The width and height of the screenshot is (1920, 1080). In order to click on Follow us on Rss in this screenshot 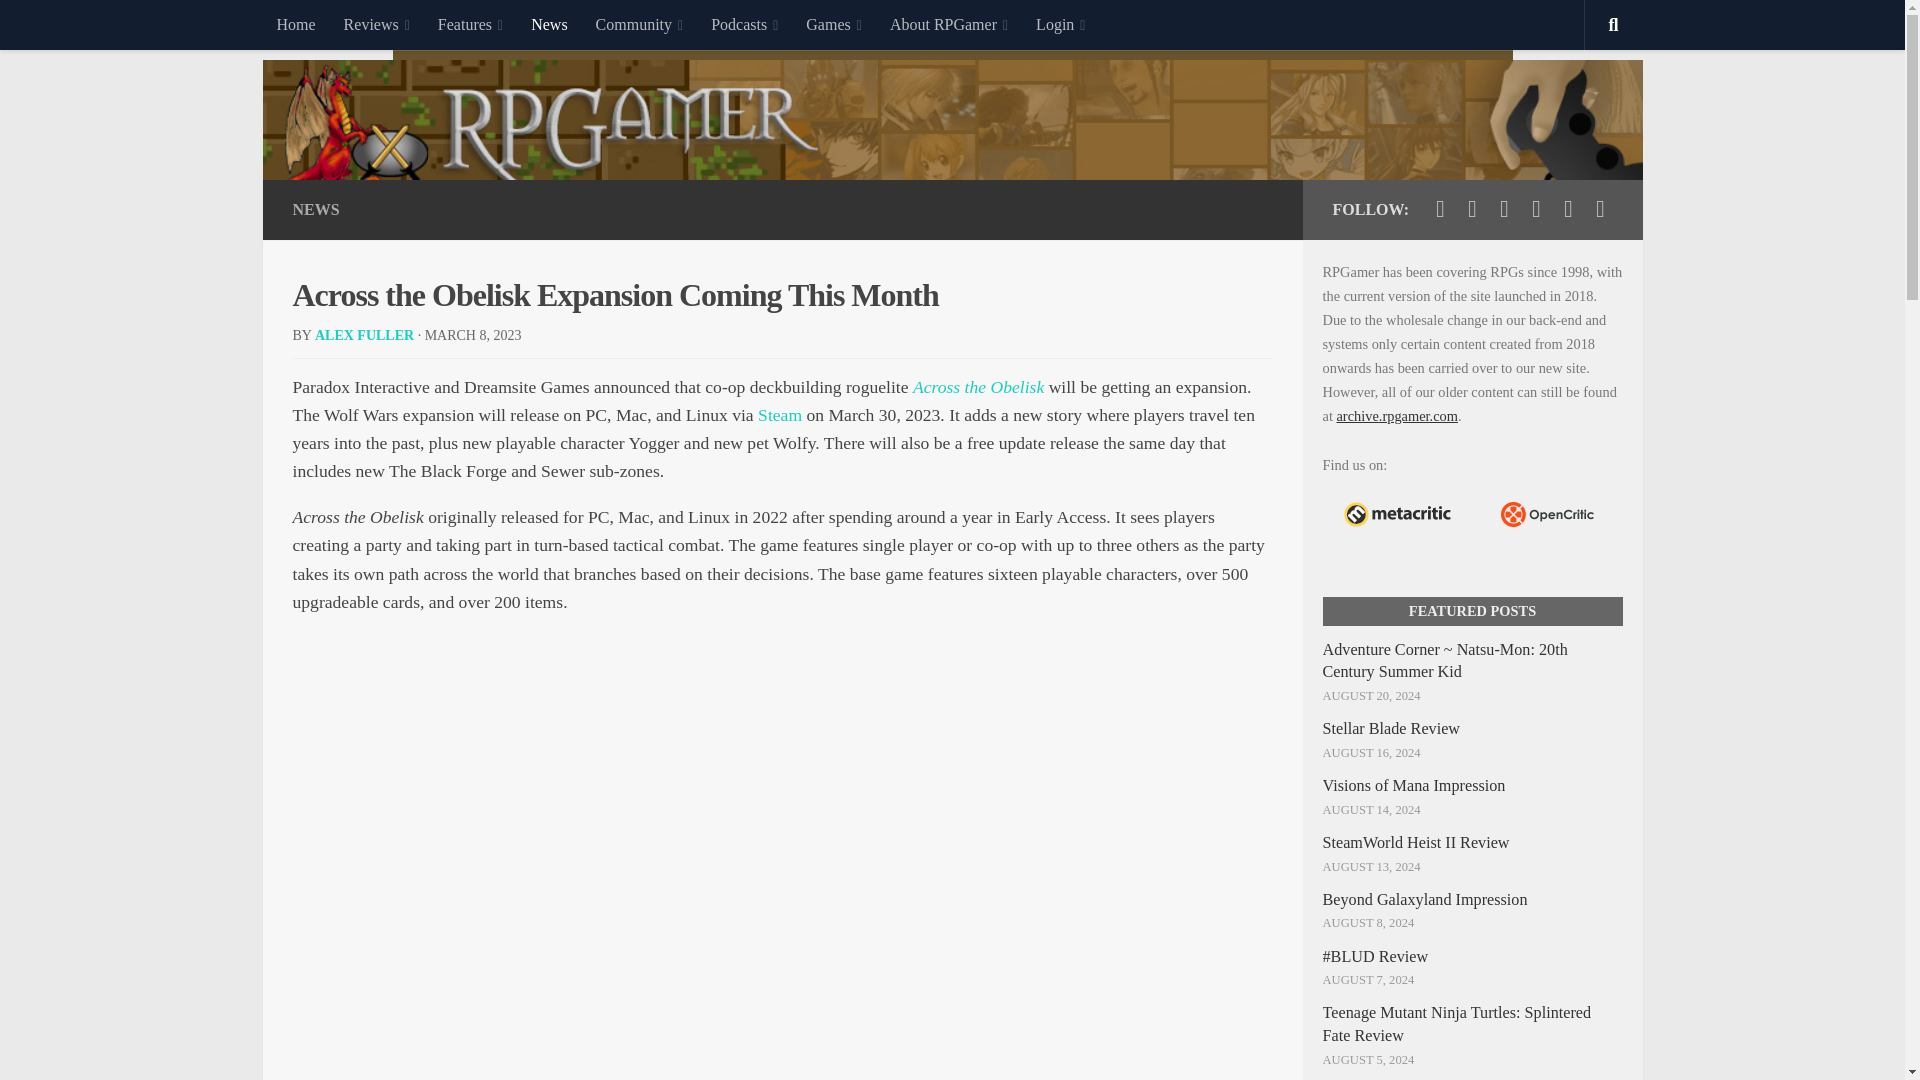, I will do `click(1600, 208)`.